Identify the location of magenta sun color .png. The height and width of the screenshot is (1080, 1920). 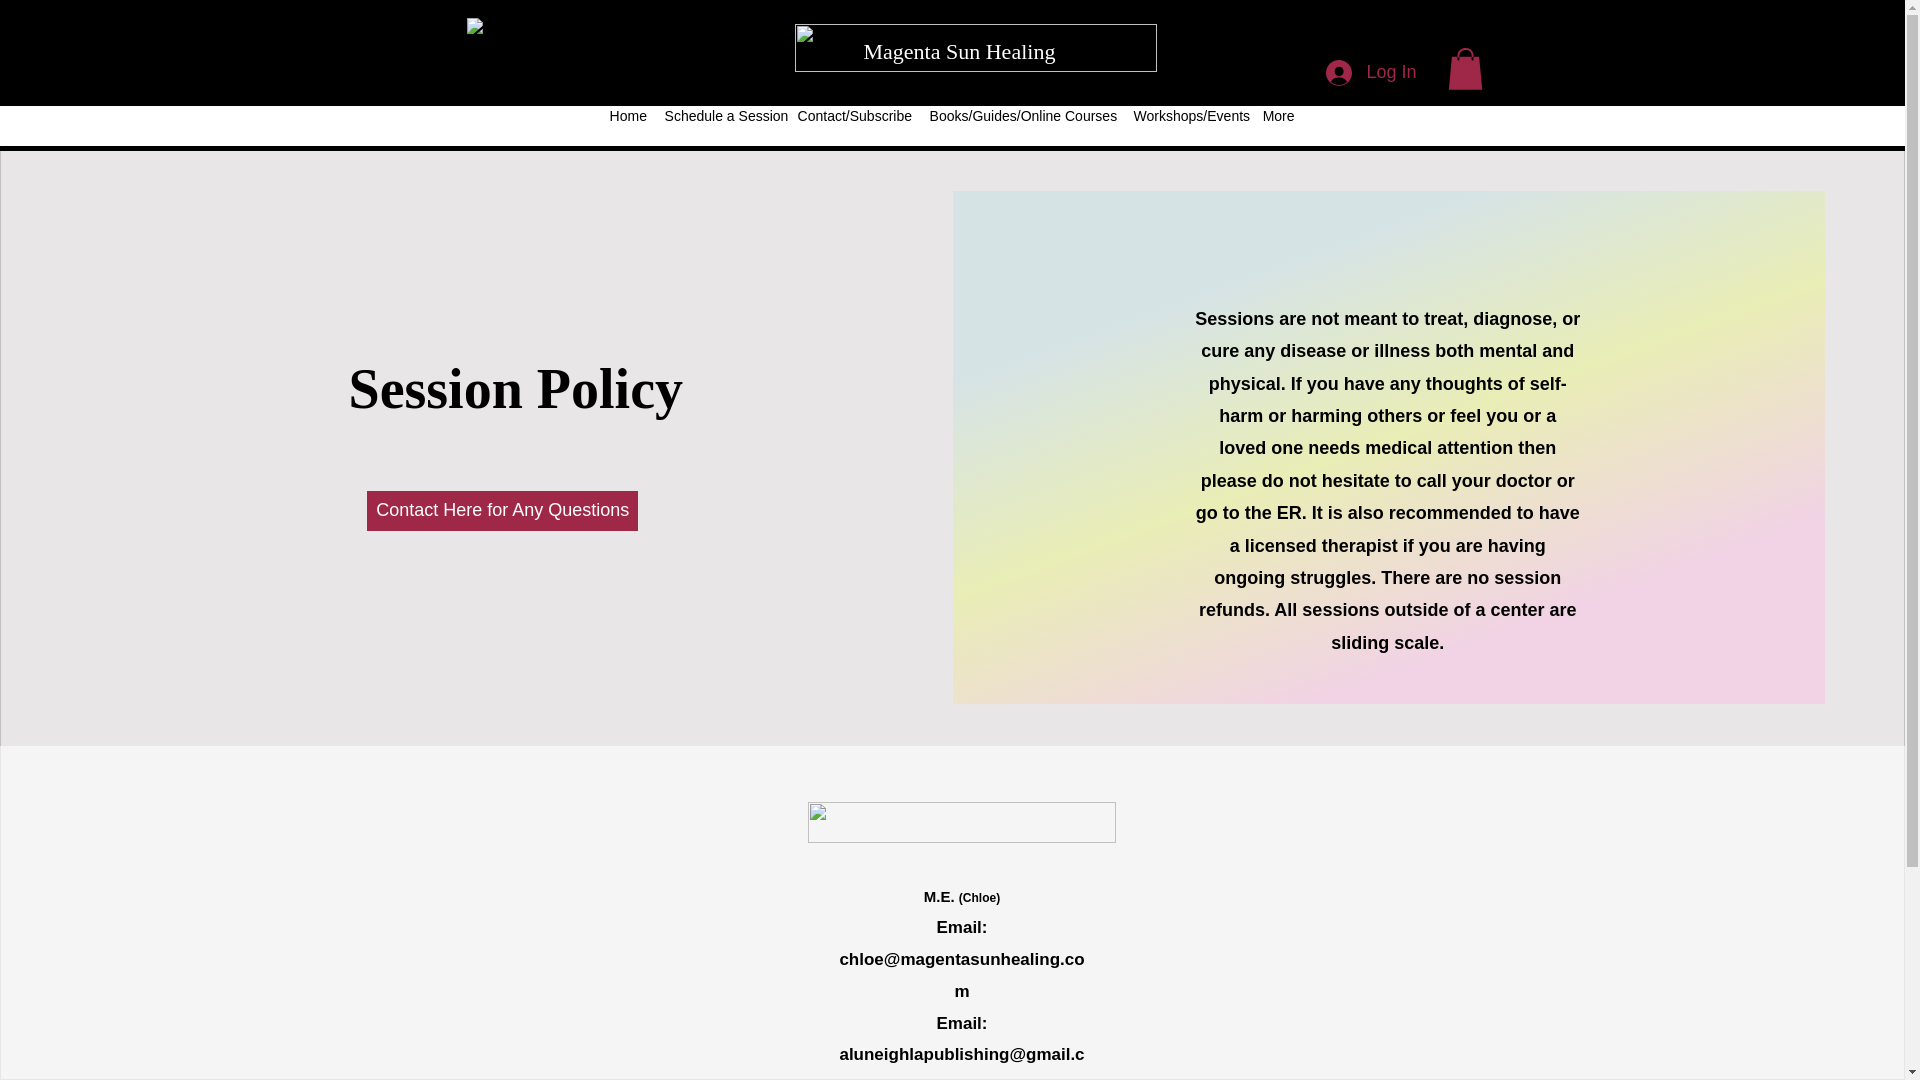
(974, 48).